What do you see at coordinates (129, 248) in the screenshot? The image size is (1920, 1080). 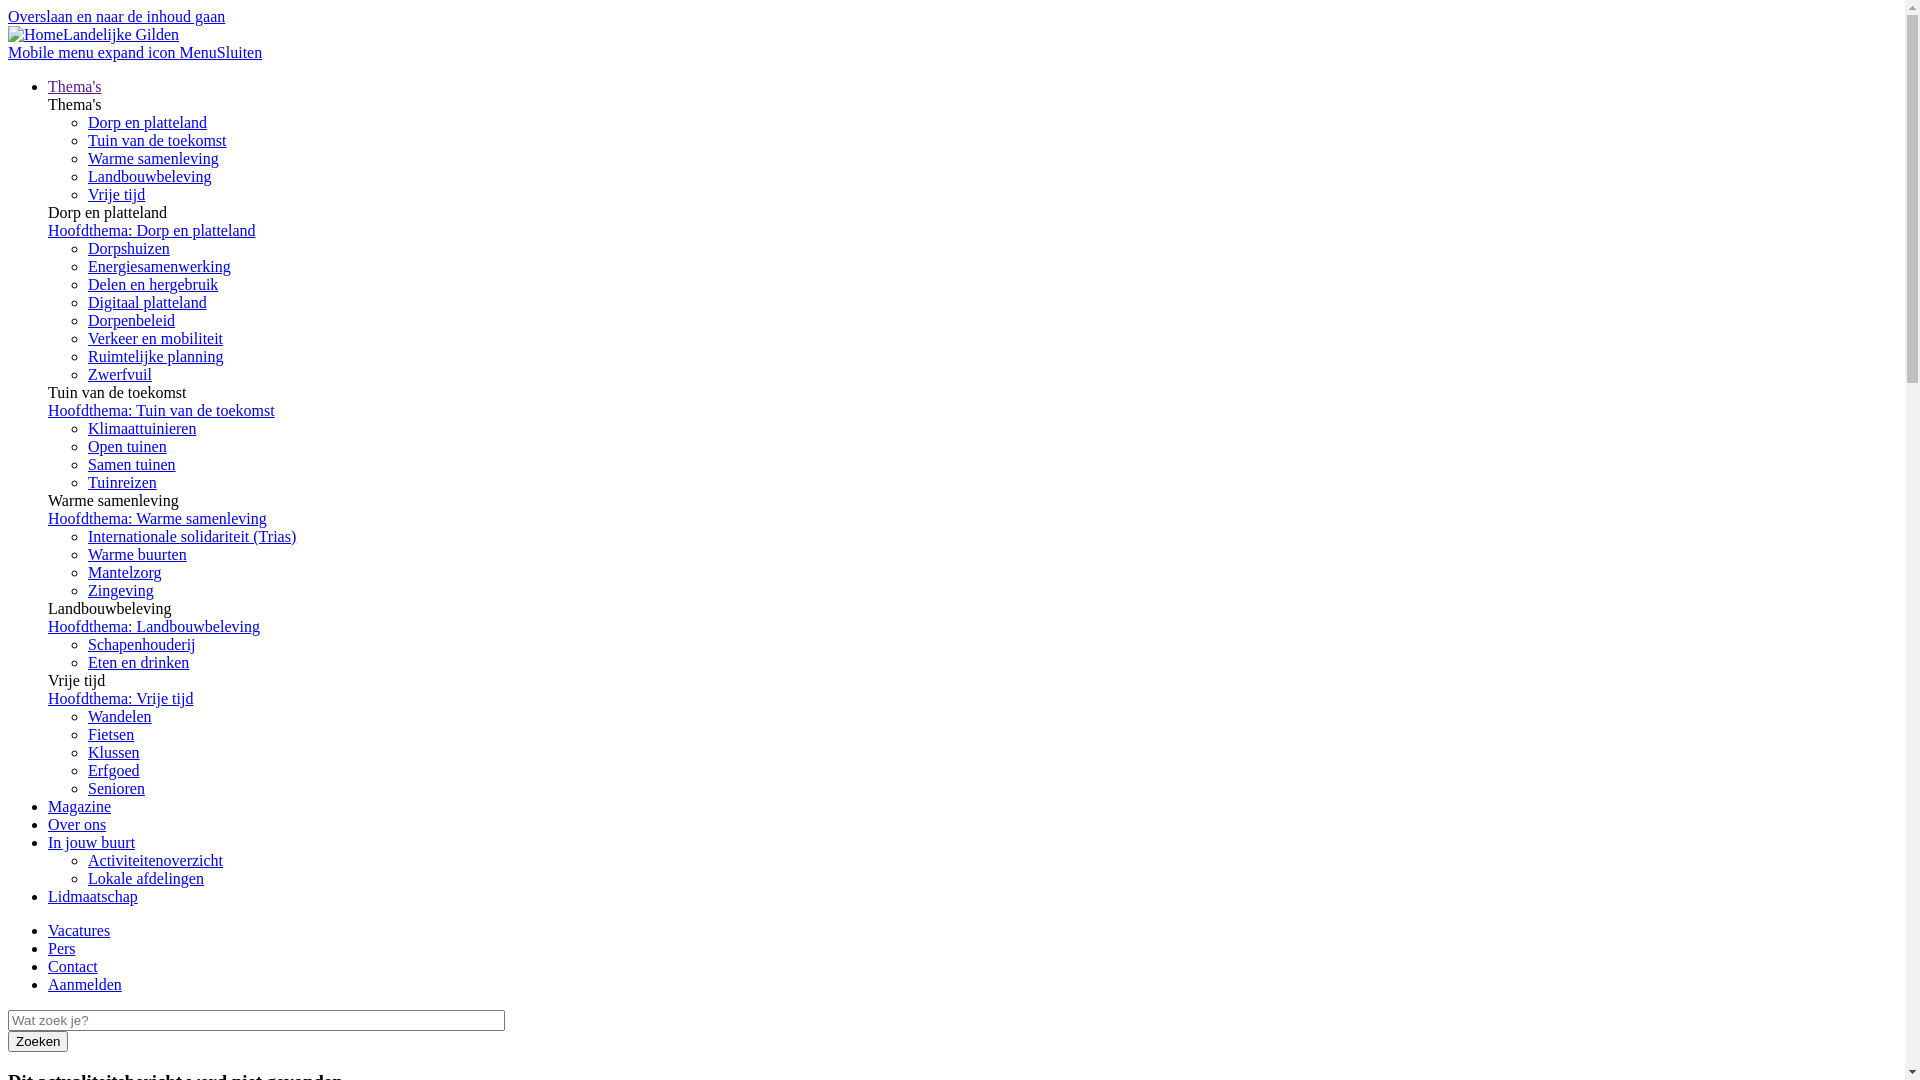 I see `Dorpshuizen` at bounding box center [129, 248].